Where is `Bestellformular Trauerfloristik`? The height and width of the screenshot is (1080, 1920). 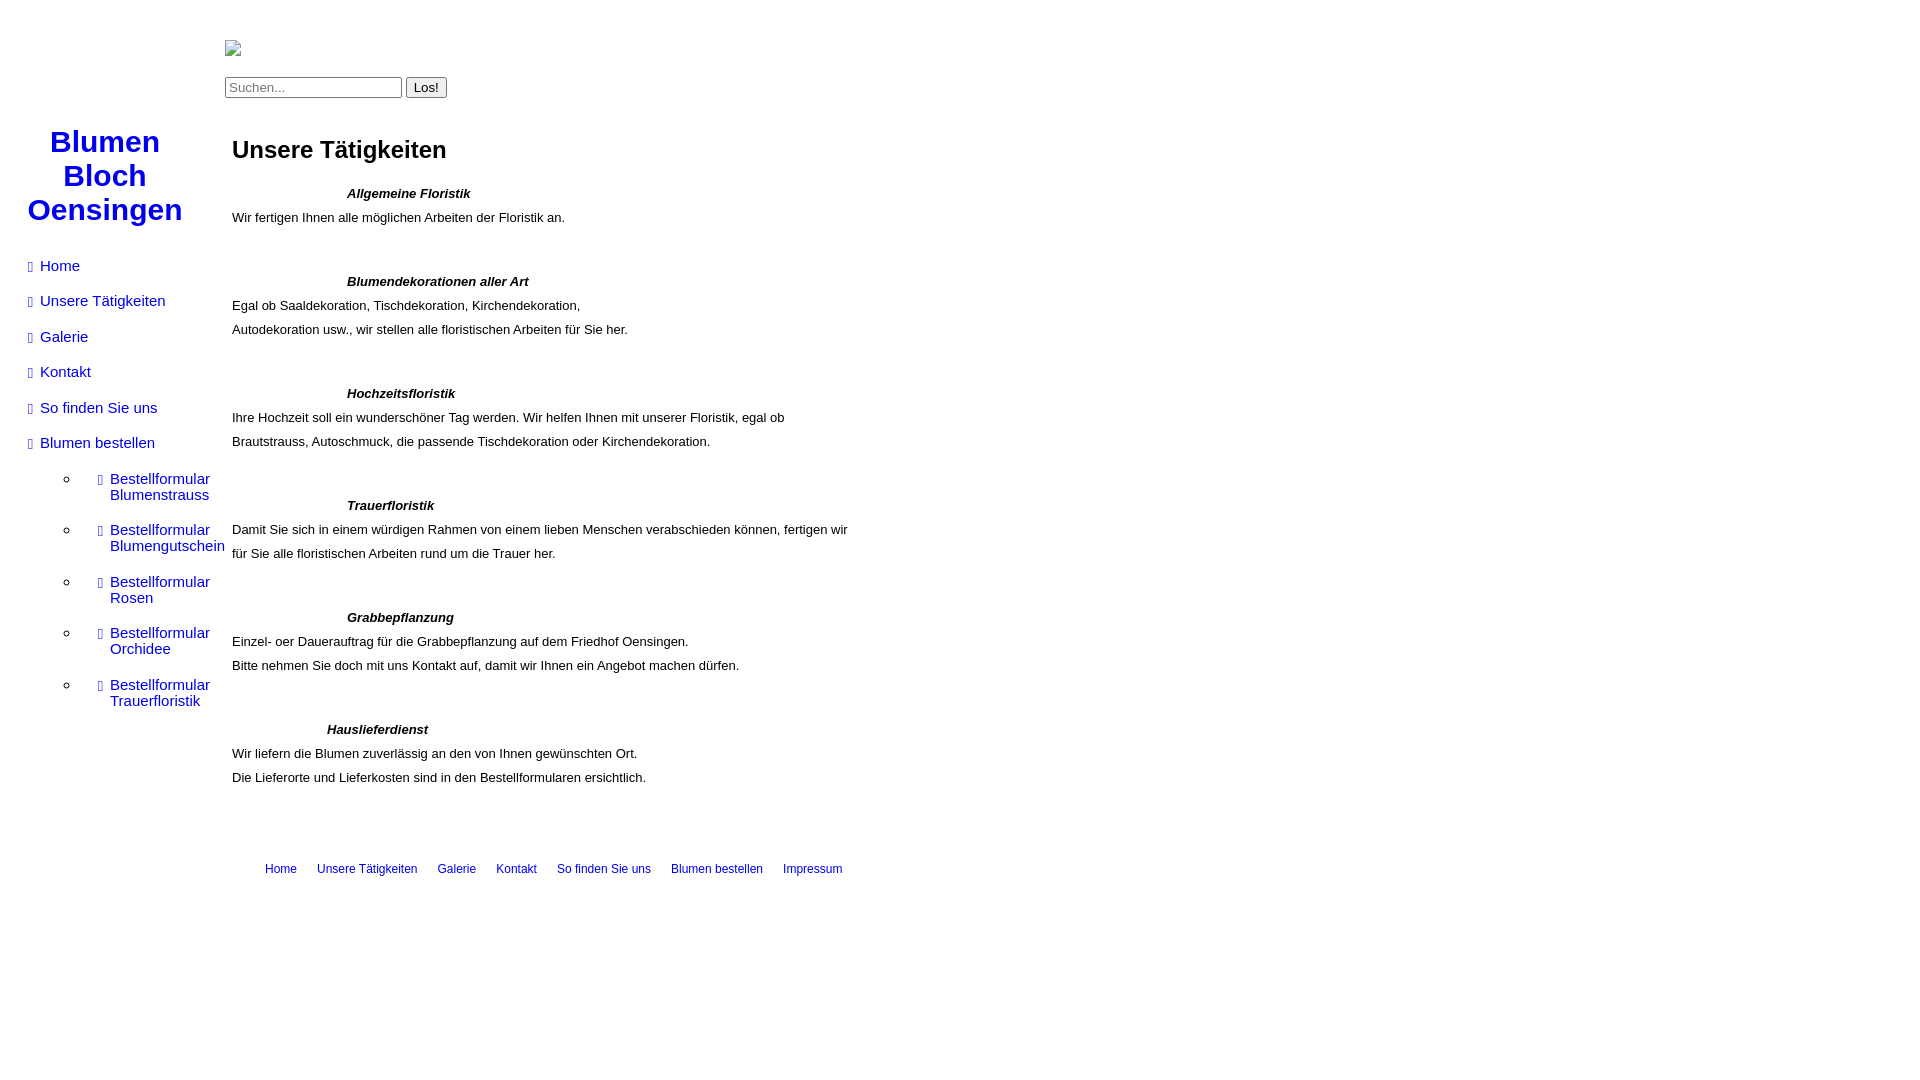 Bestellformular Trauerfloristik is located at coordinates (150, 693).